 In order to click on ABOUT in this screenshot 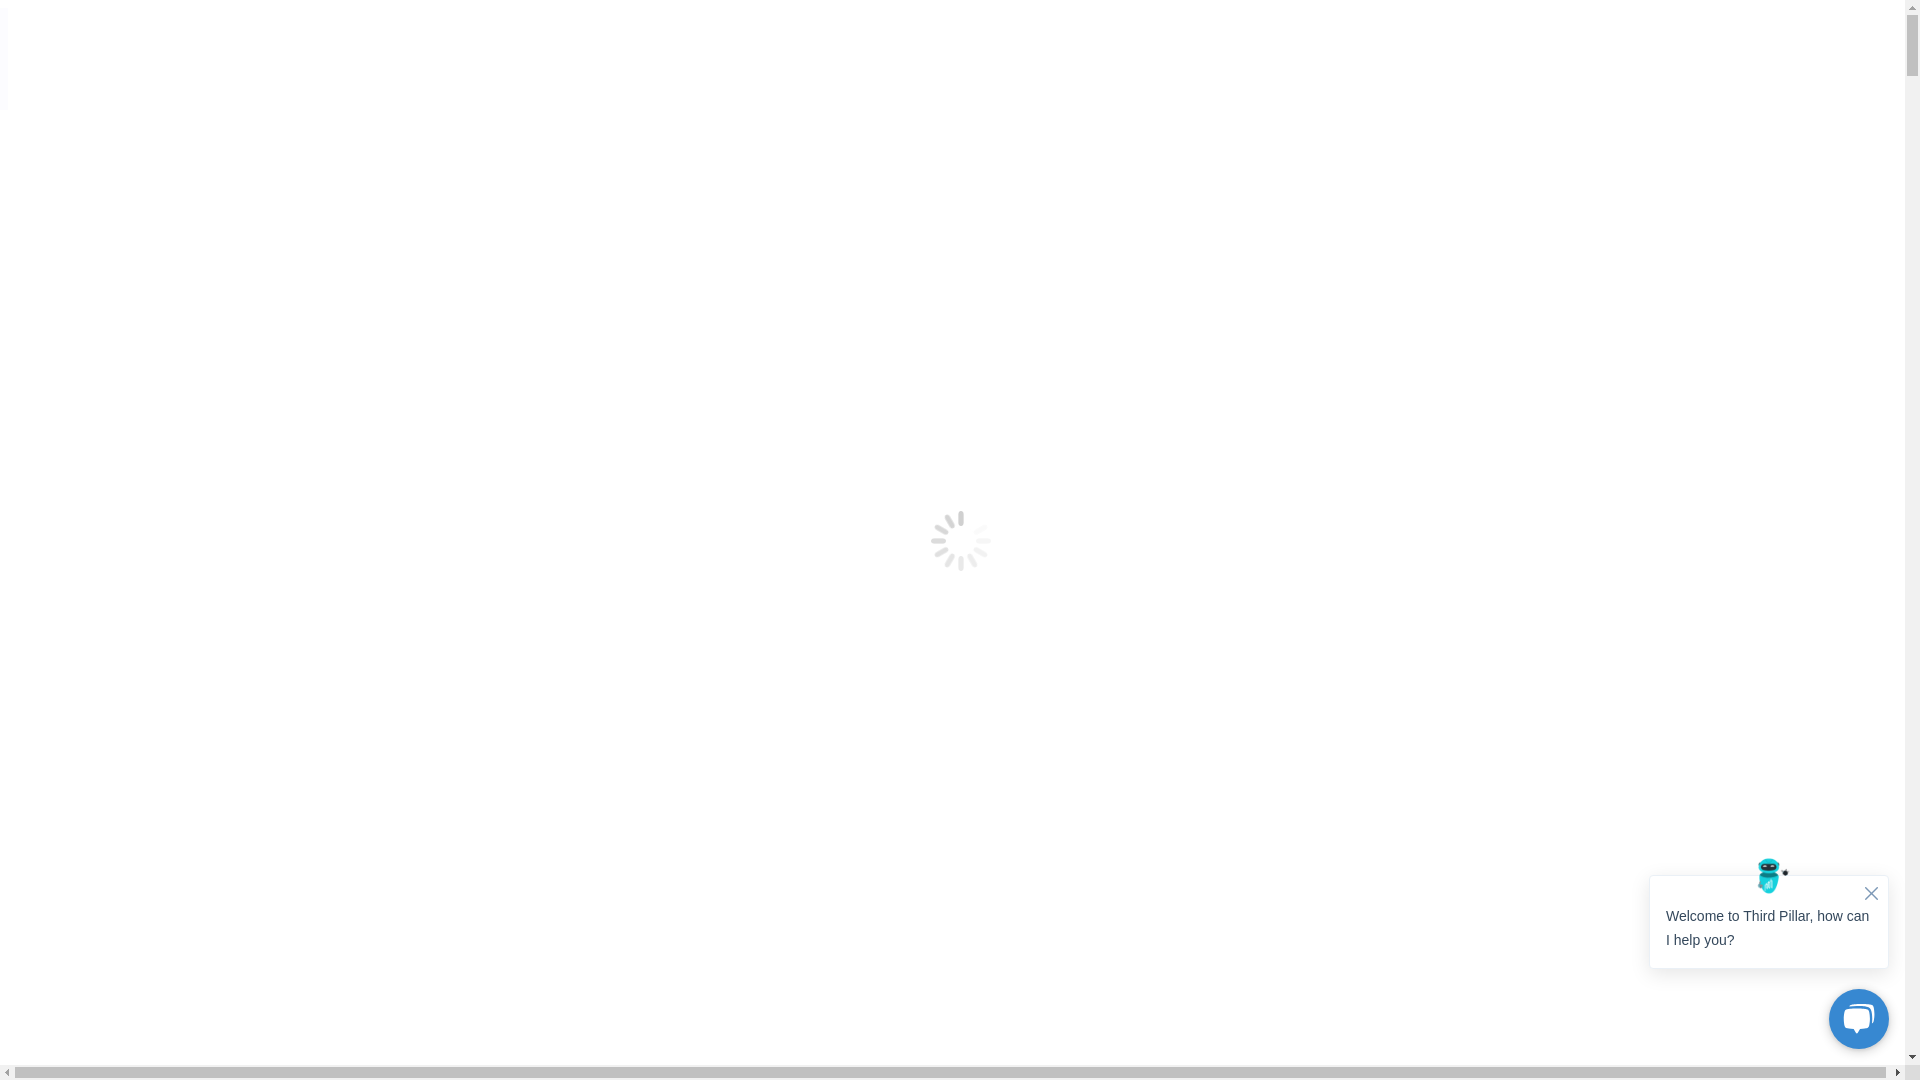, I will do `click(1594, 59)`.